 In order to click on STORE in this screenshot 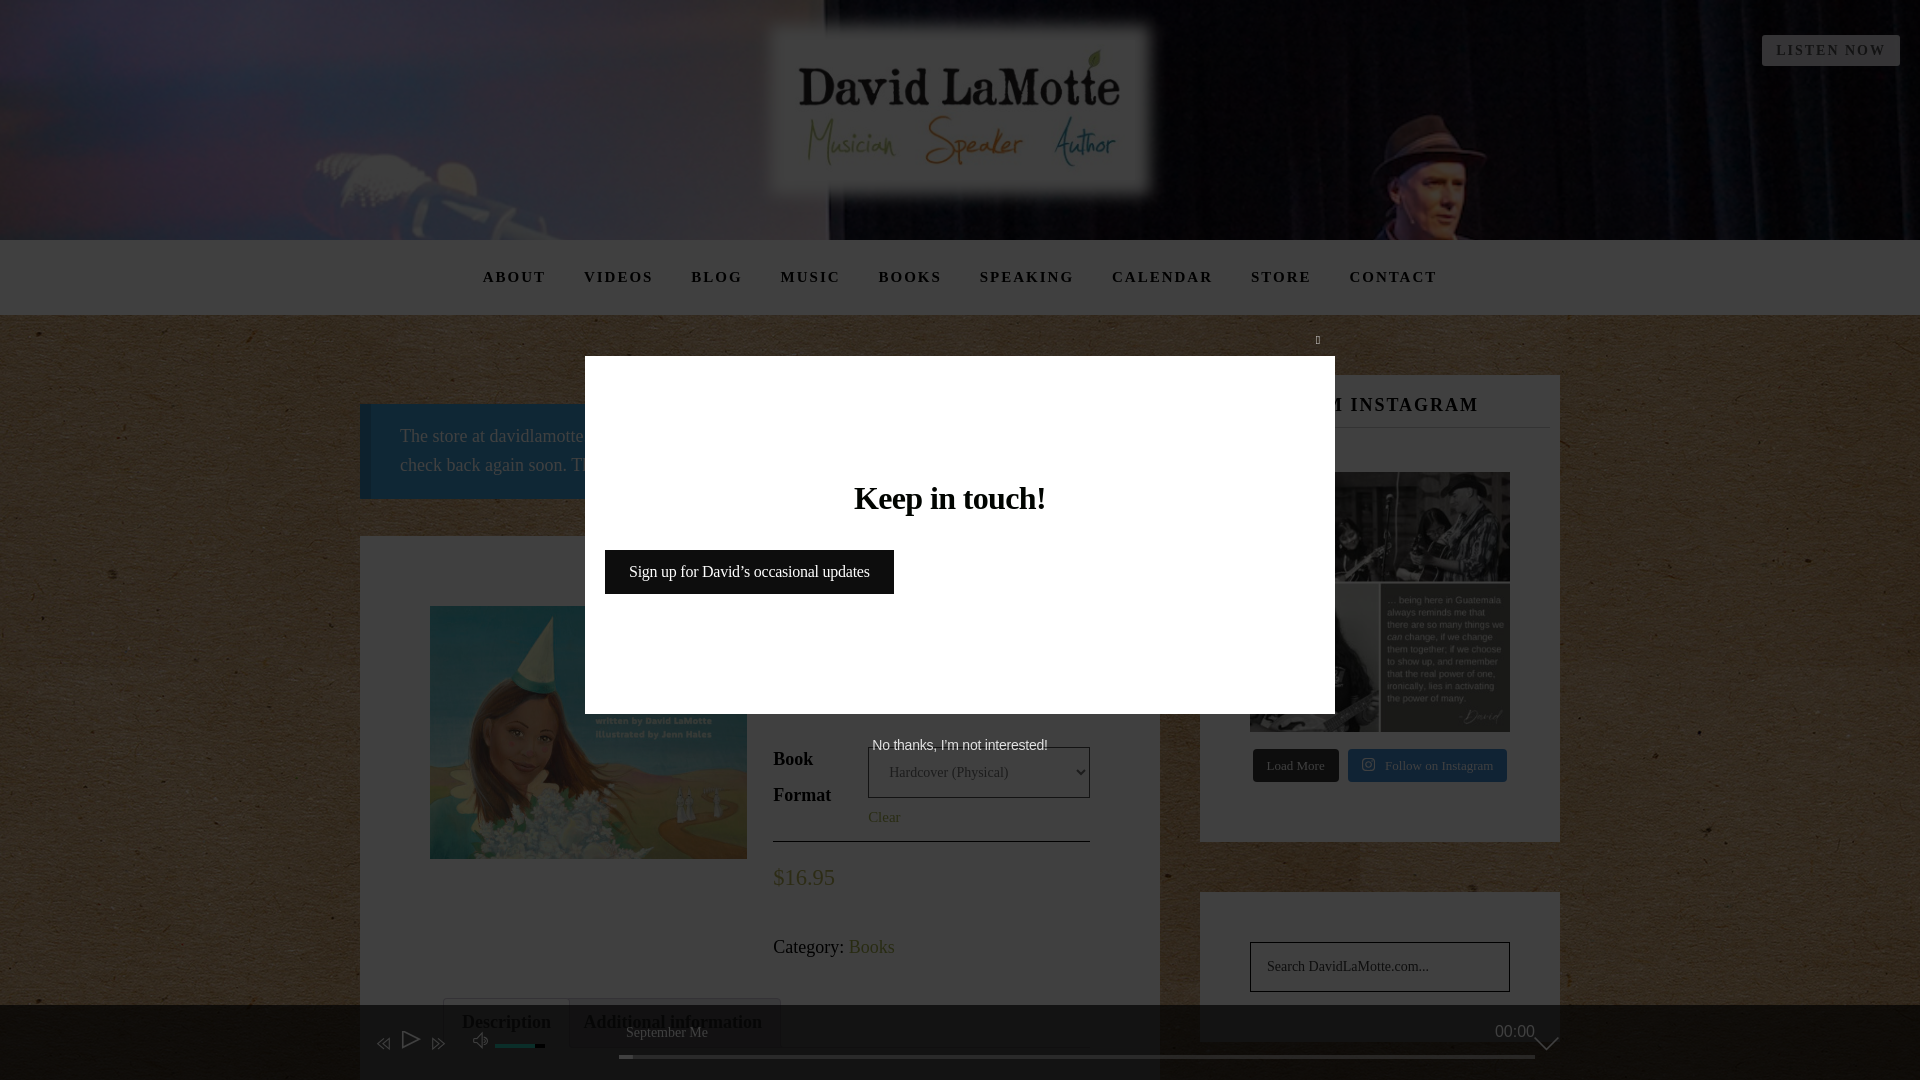, I will do `click(1281, 277)`.